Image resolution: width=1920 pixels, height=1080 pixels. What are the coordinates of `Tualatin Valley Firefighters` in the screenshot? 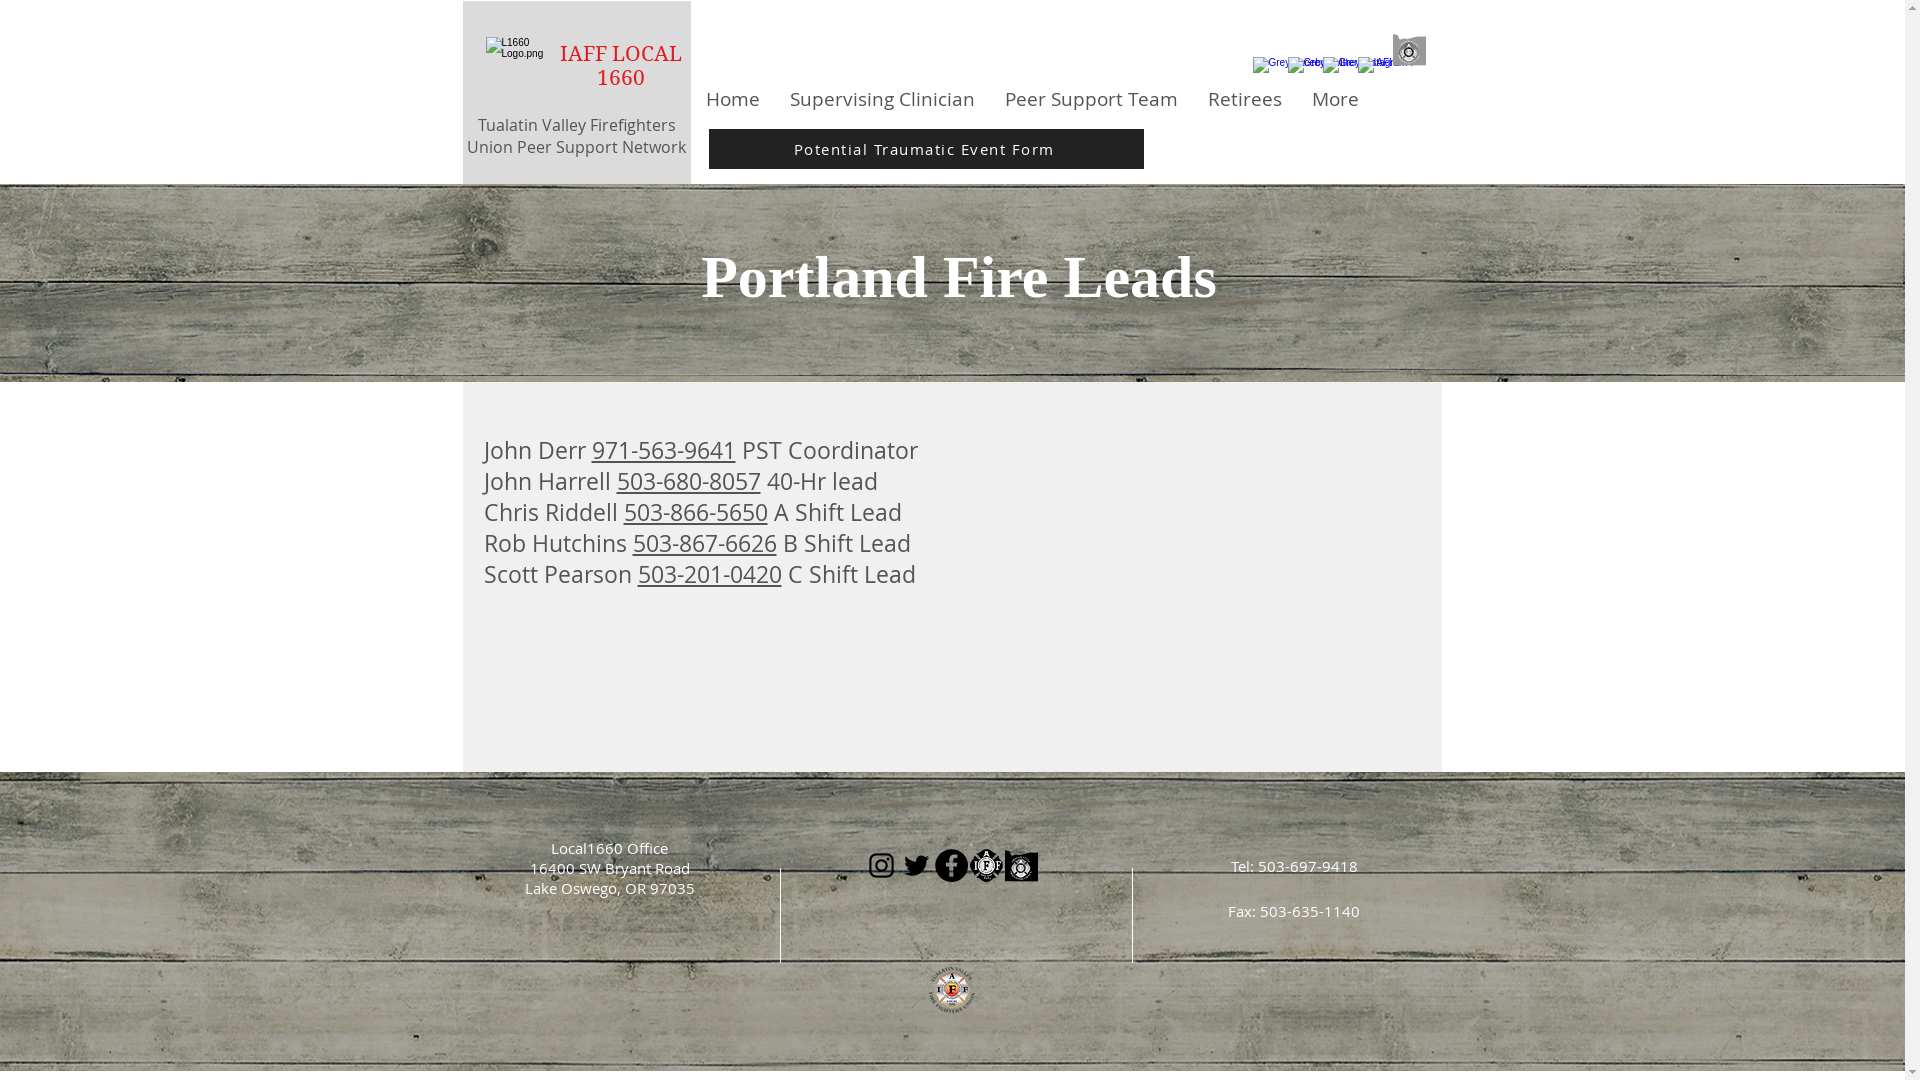 It's located at (577, 125).